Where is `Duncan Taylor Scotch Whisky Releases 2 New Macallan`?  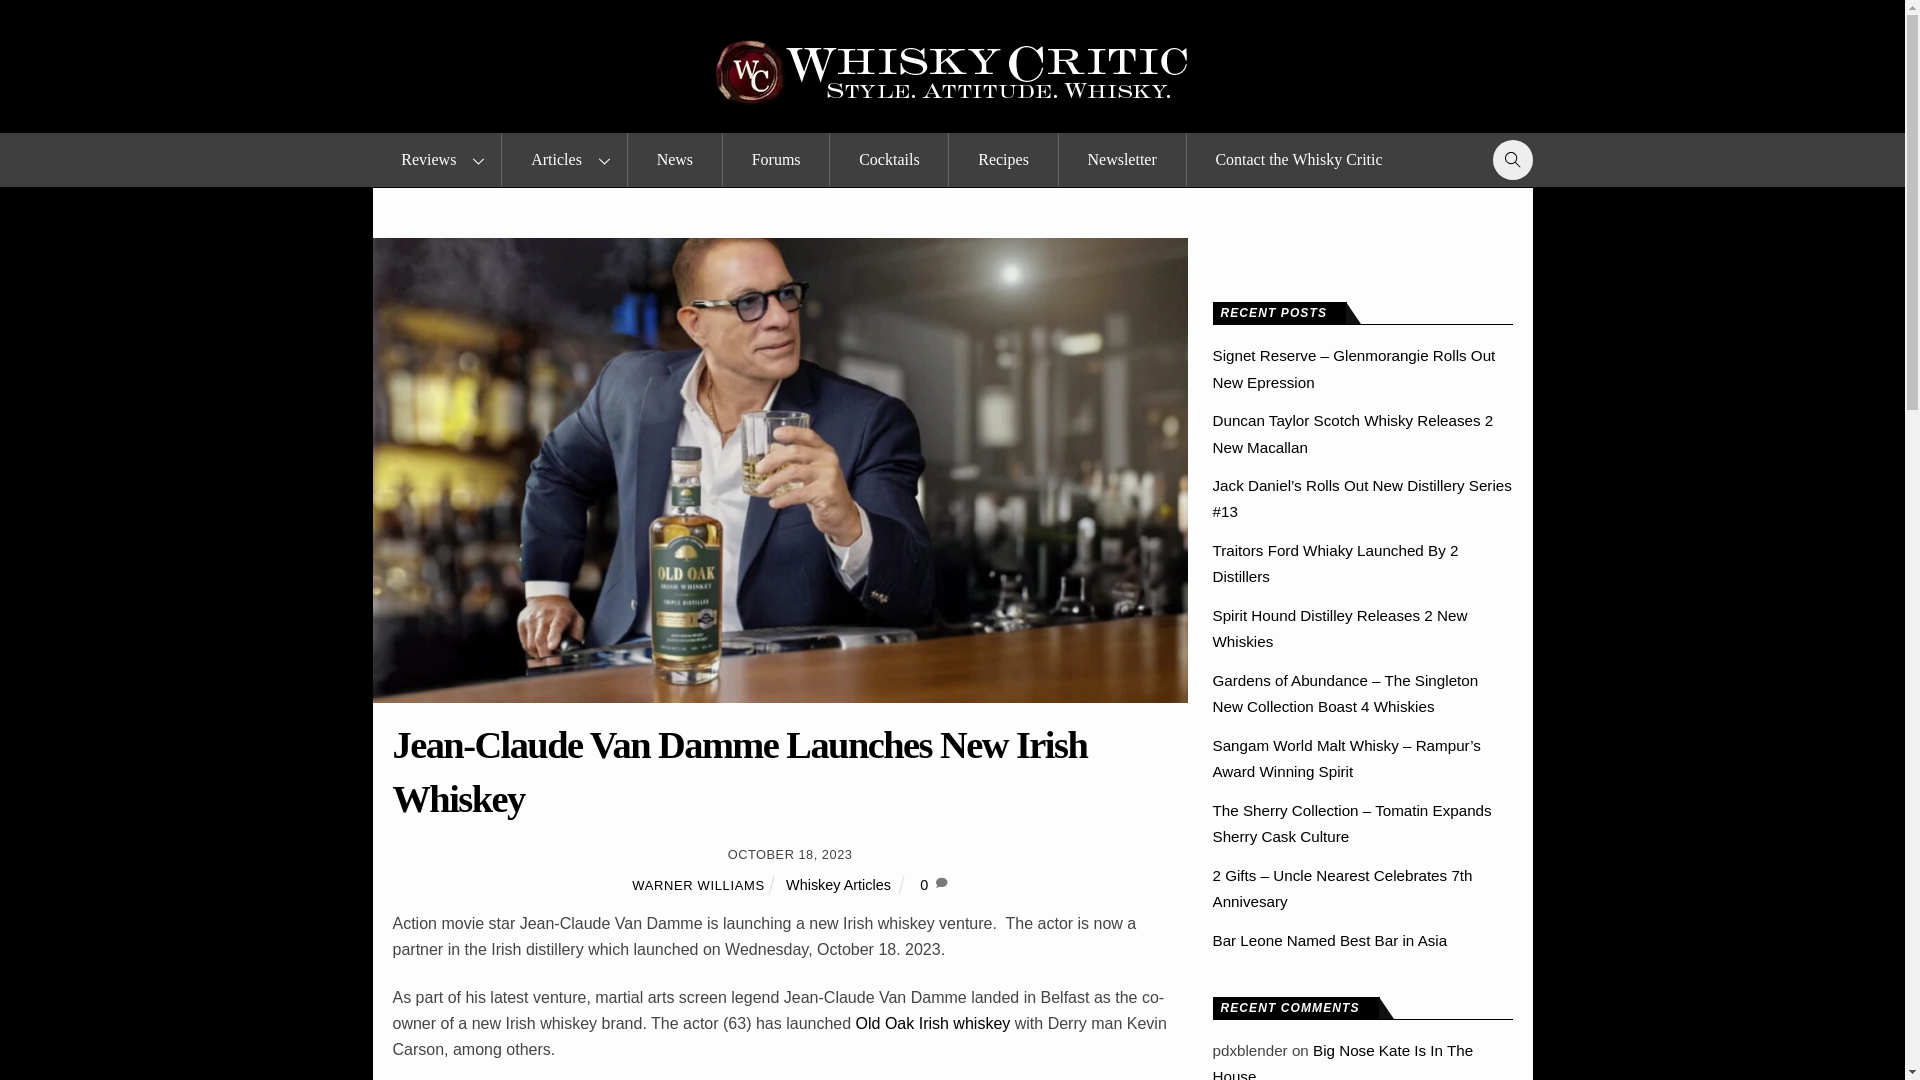 Duncan Taylor Scotch Whisky Releases 2 New Macallan is located at coordinates (1352, 432).